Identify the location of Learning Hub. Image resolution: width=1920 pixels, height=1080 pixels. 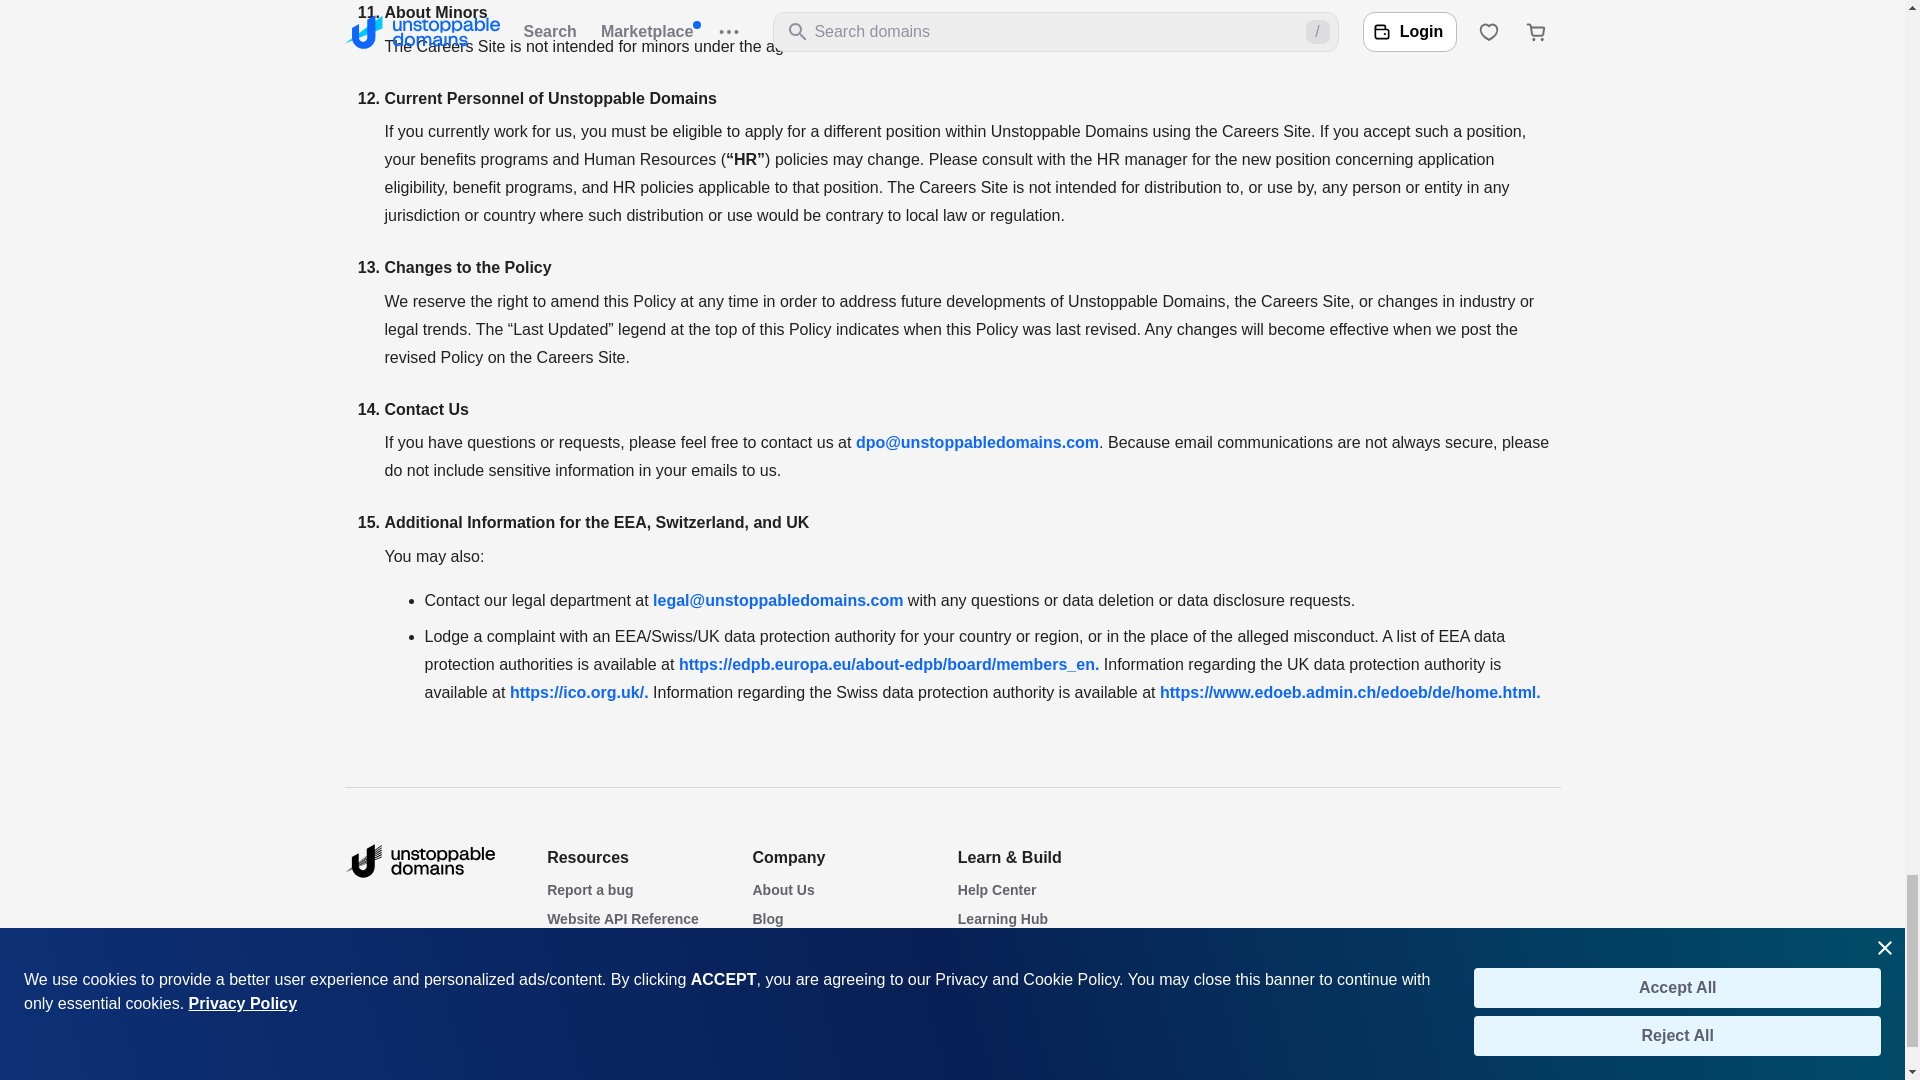
(1003, 918).